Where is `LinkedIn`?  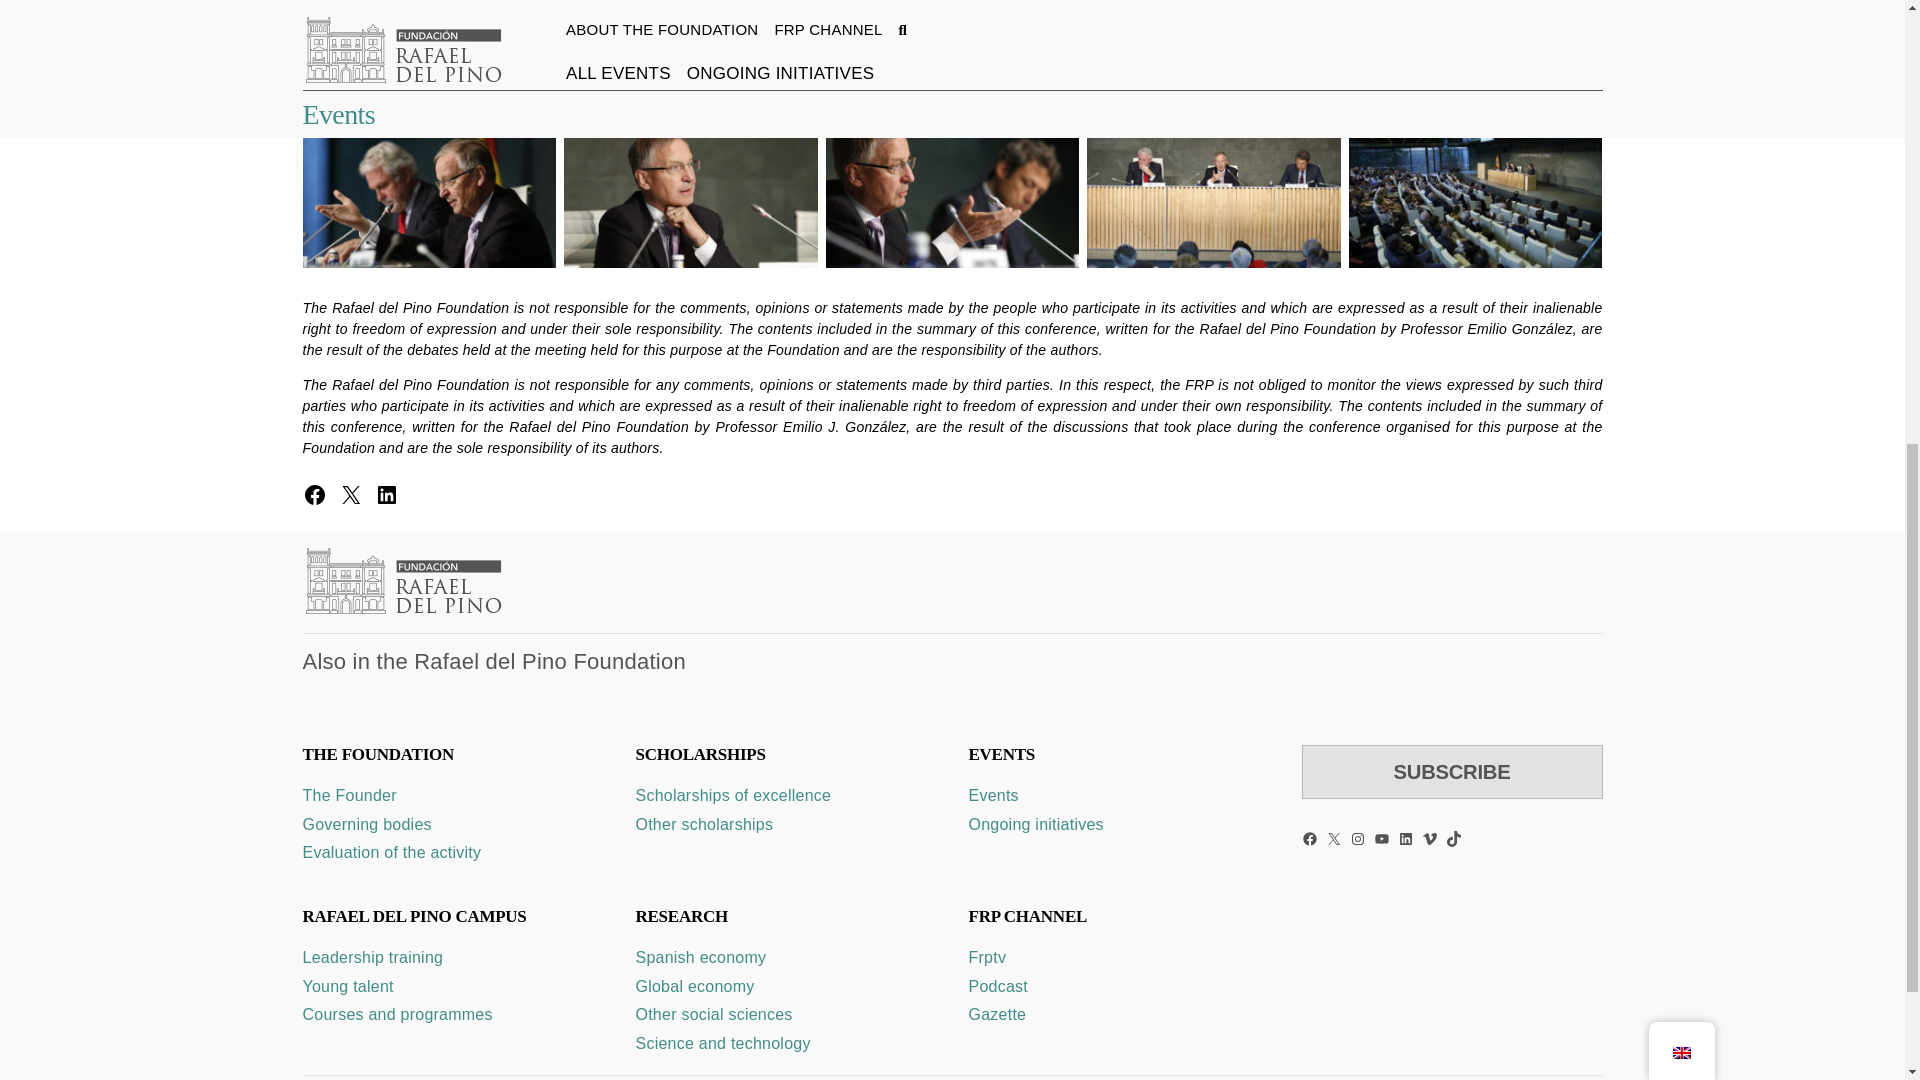 LinkedIn is located at coordinates (1405, 838).